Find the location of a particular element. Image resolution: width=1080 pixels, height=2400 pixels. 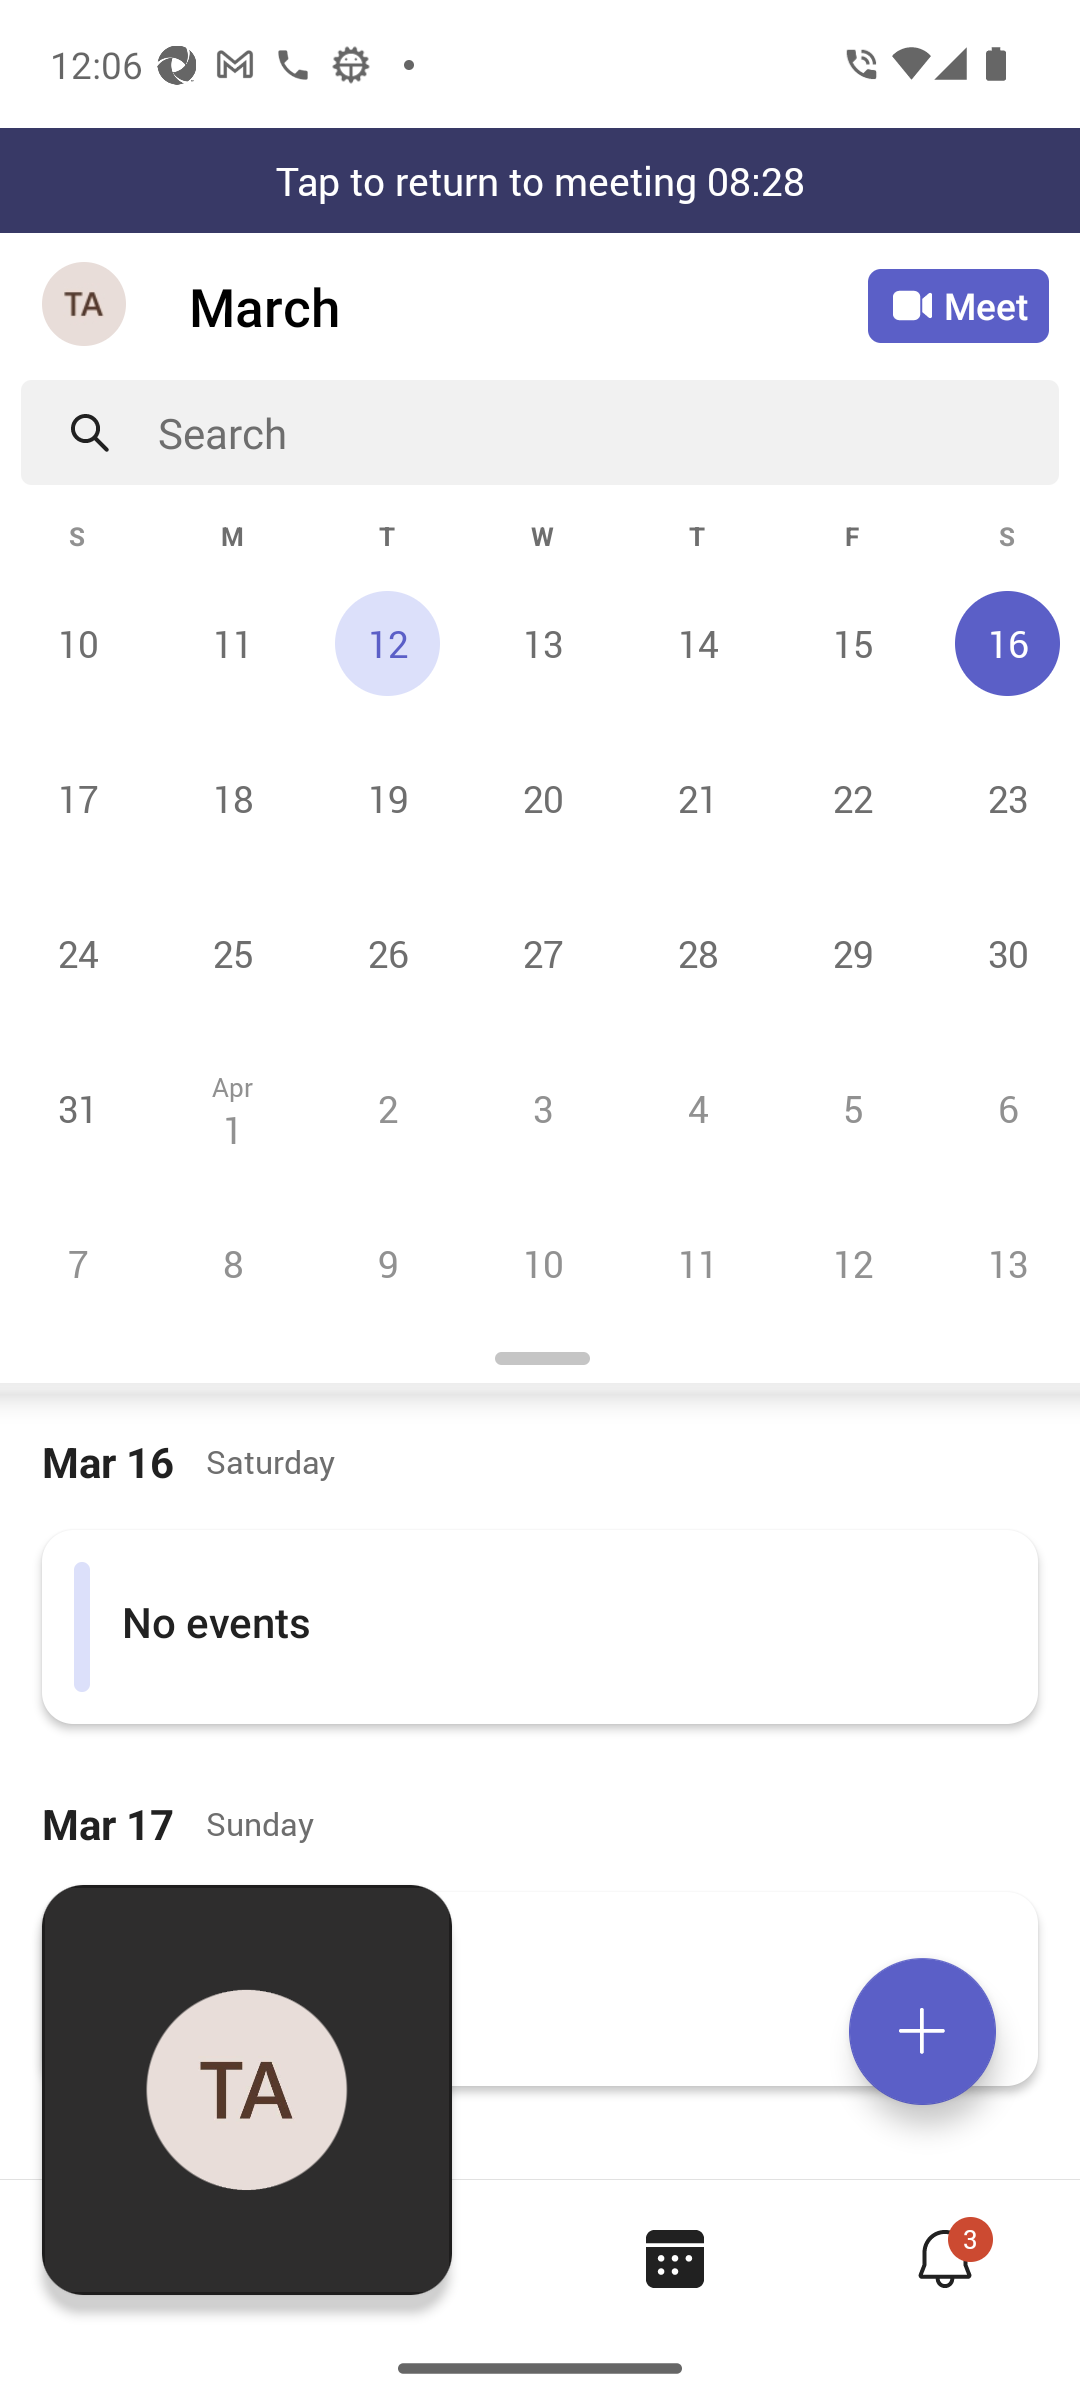

Tuesday, March 19 19 is located at coordinates (387, 798).